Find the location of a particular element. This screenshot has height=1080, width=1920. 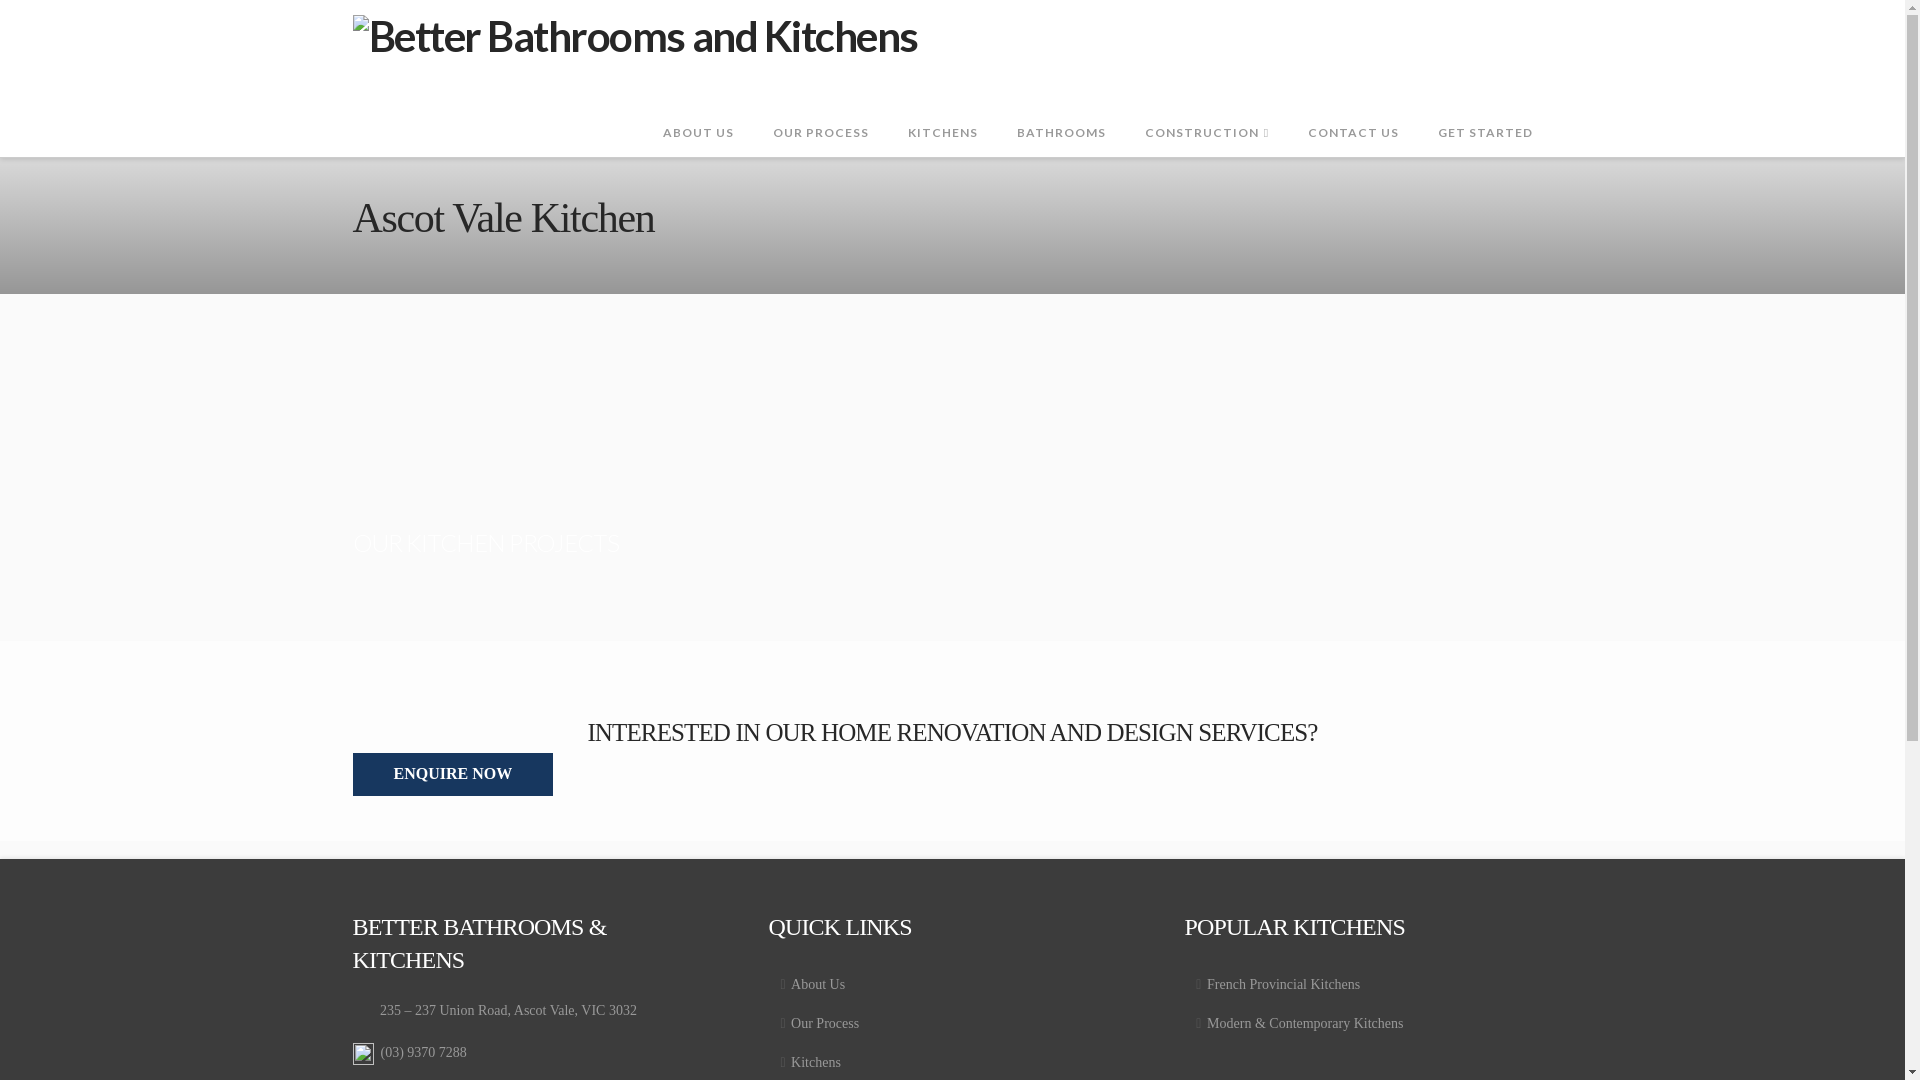

French Provincial Kitchens is located at coordinates (1368, 984).